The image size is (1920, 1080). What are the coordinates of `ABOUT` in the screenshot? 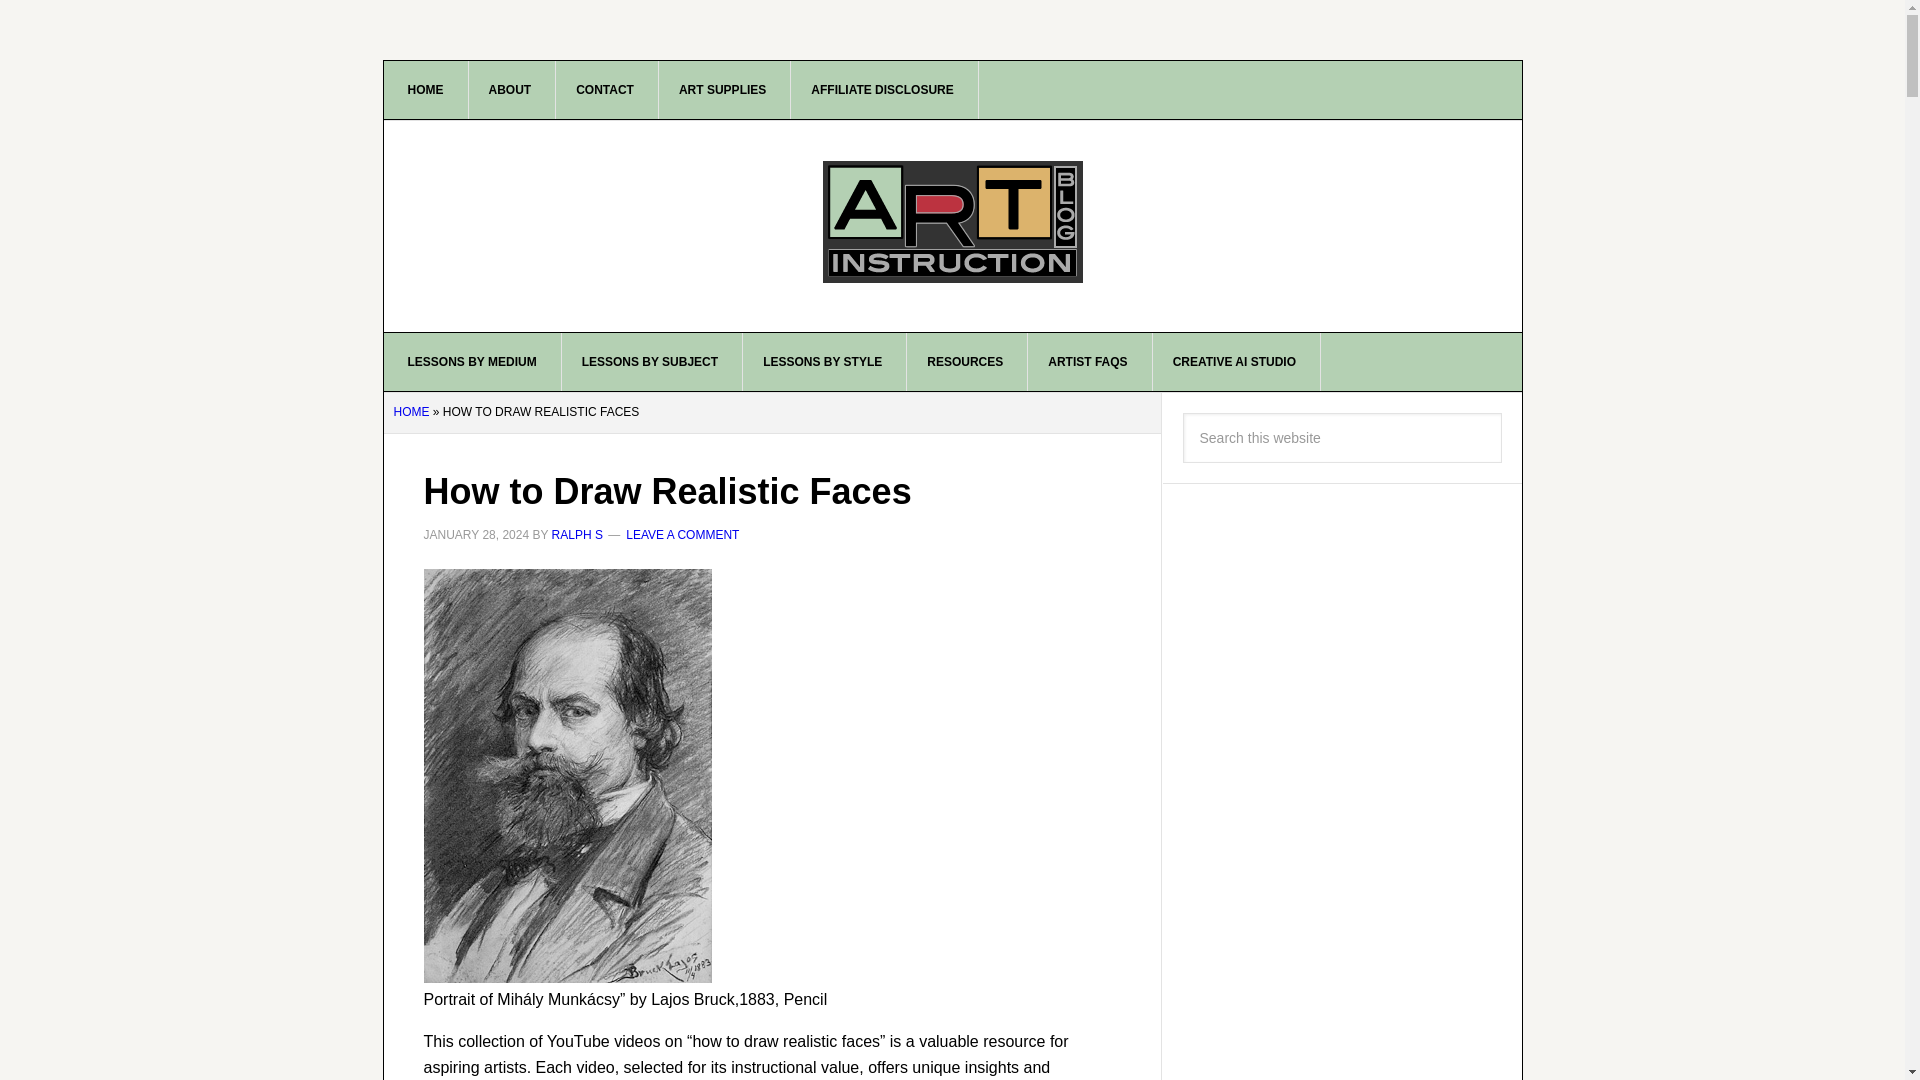 It's located at (510, 89).